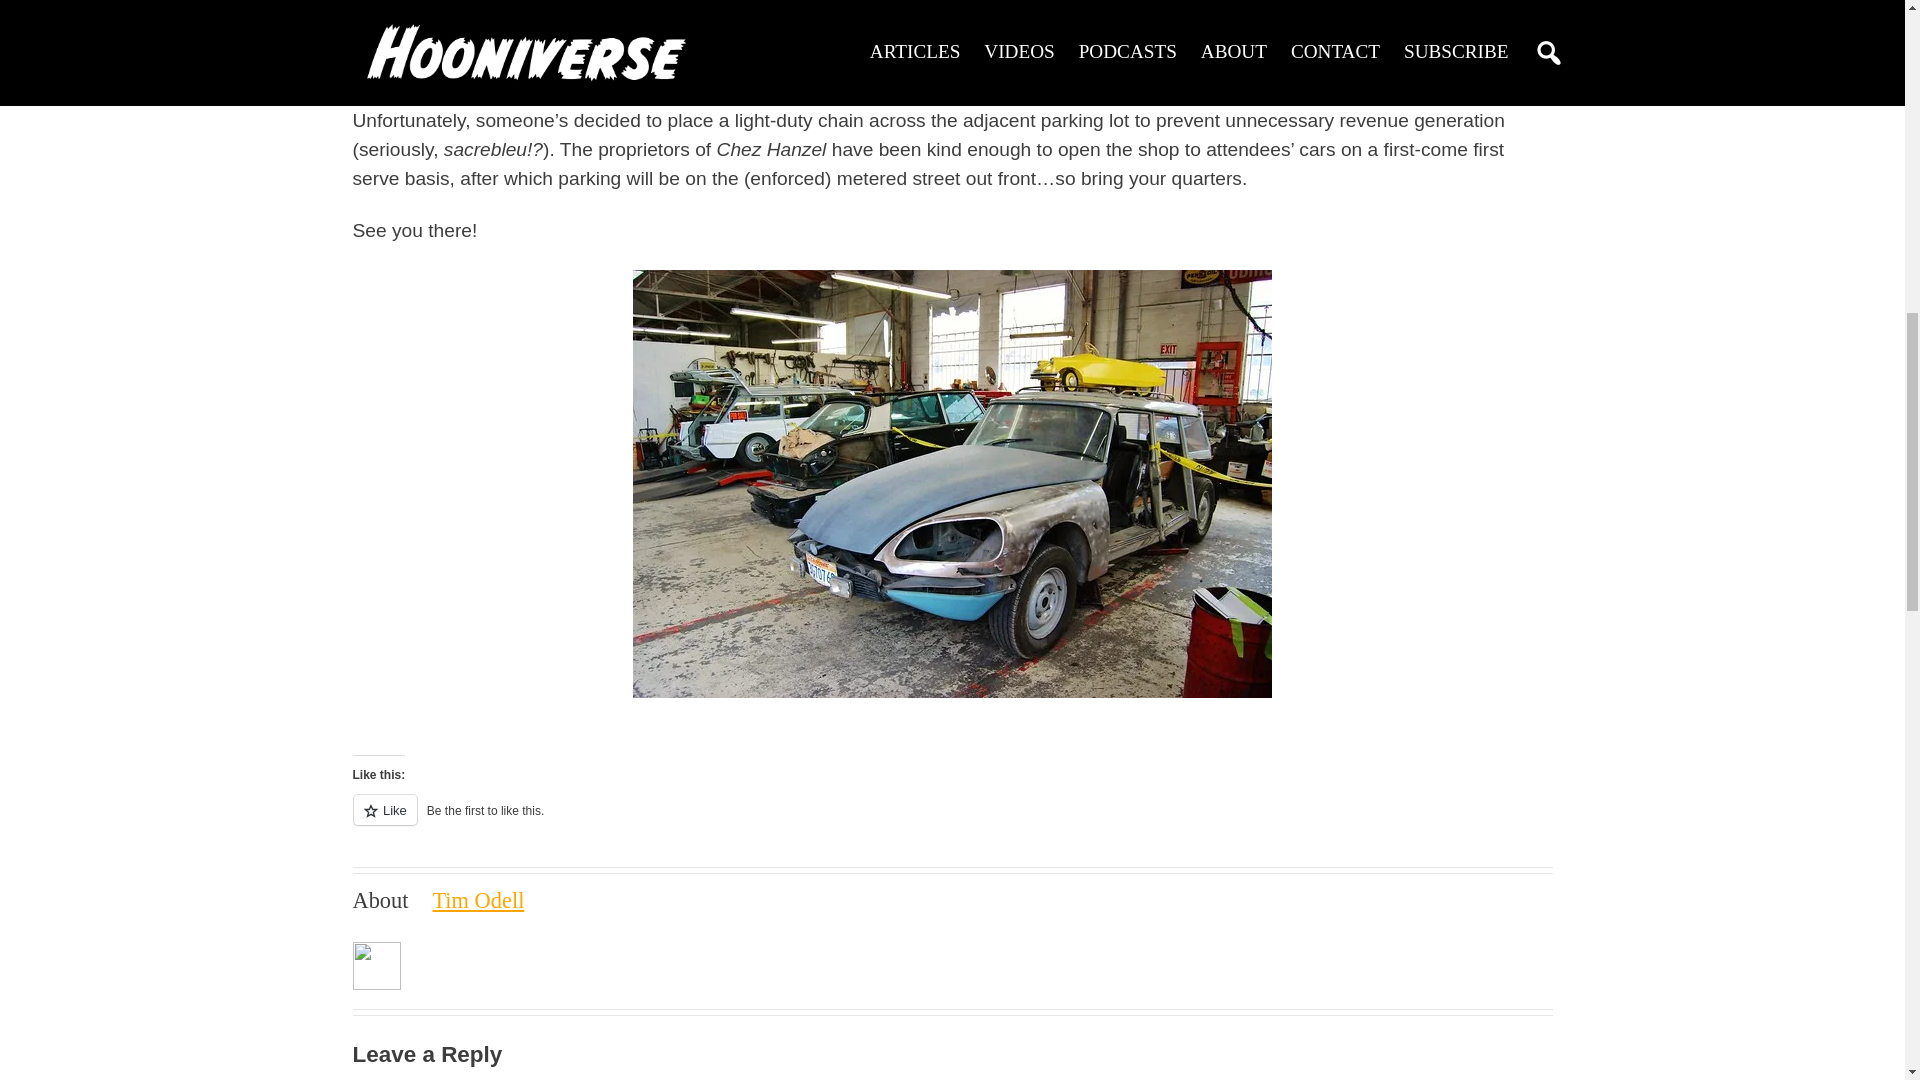  I want to click on 456 23rd St in Charming Oakland, so click(833, 67).